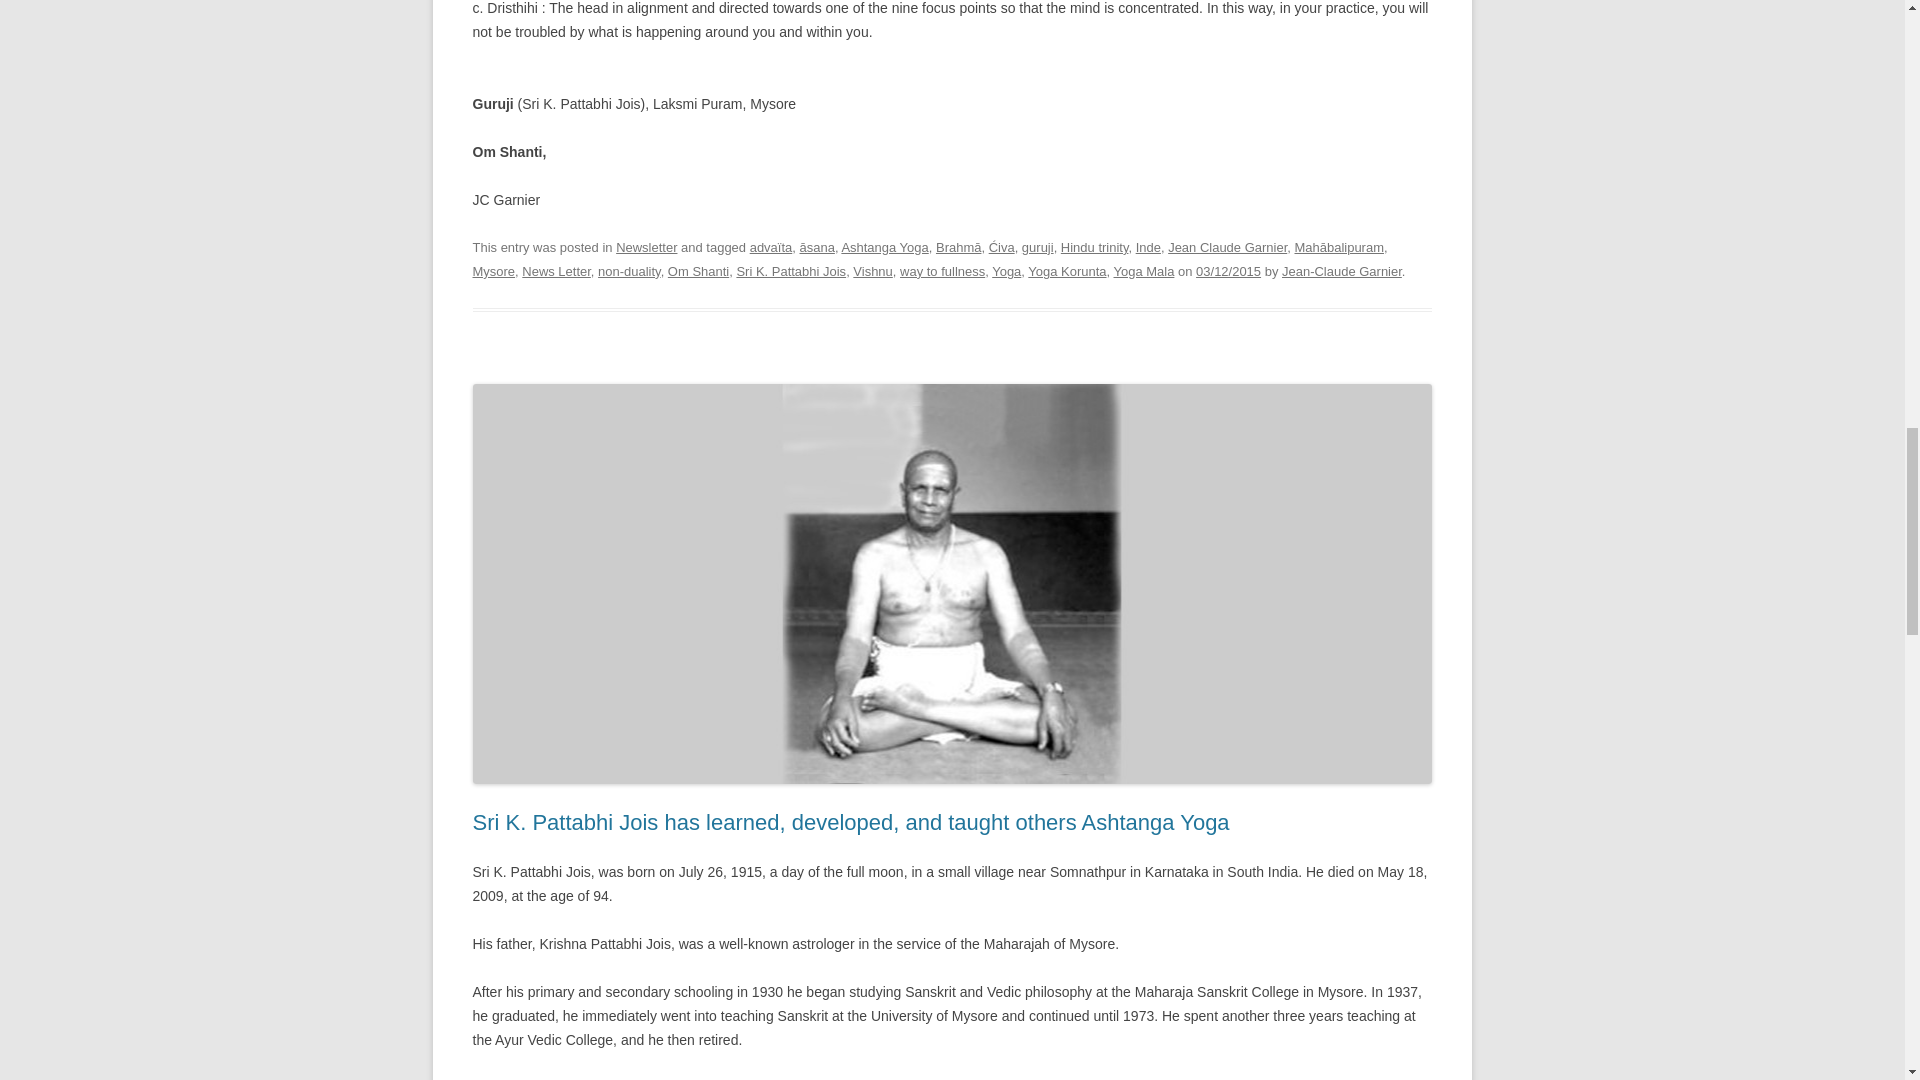 The height and width of the screenshot is (1080, 1920). What do you see at coordinates (1228, 270) in the screenshot?
I see `12:24` at bounding box center [1228, 270].